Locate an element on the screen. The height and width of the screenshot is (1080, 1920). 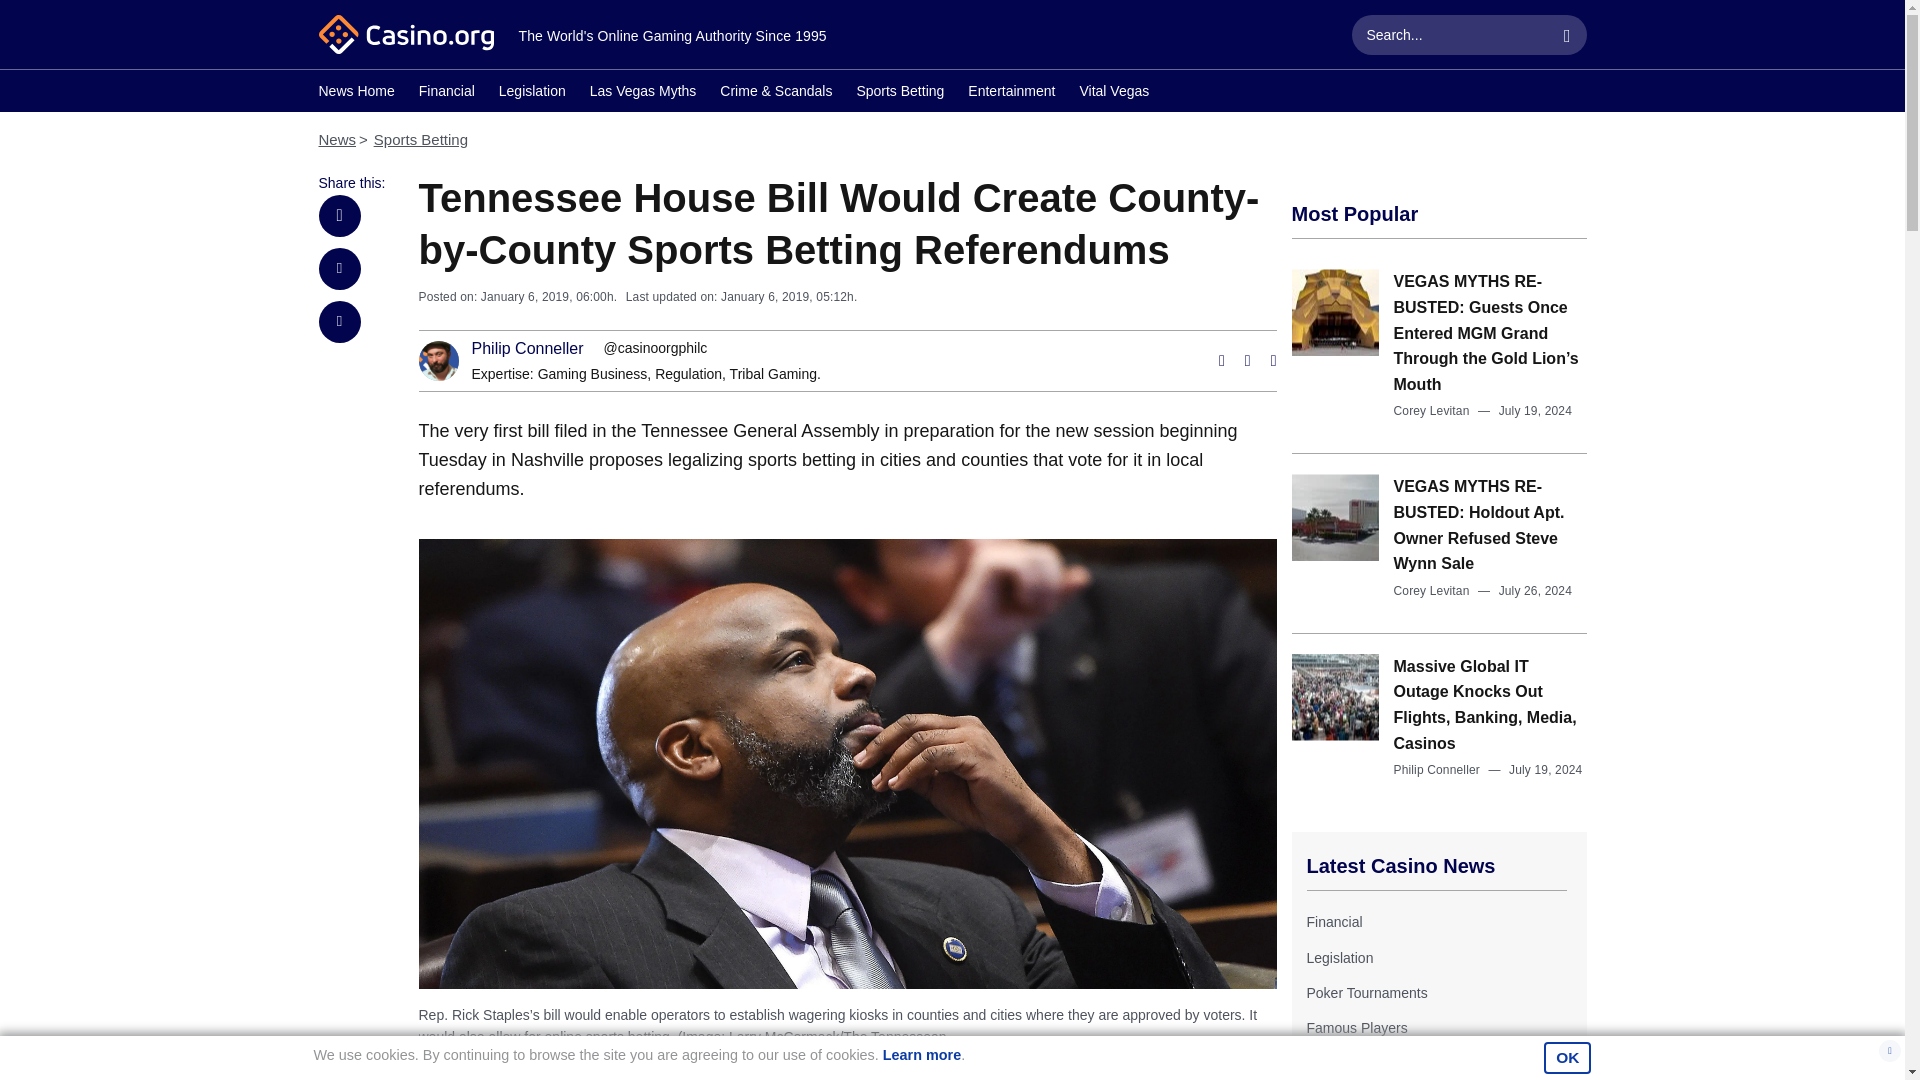
Corey Levitan is located at coordinates (1432, 410).